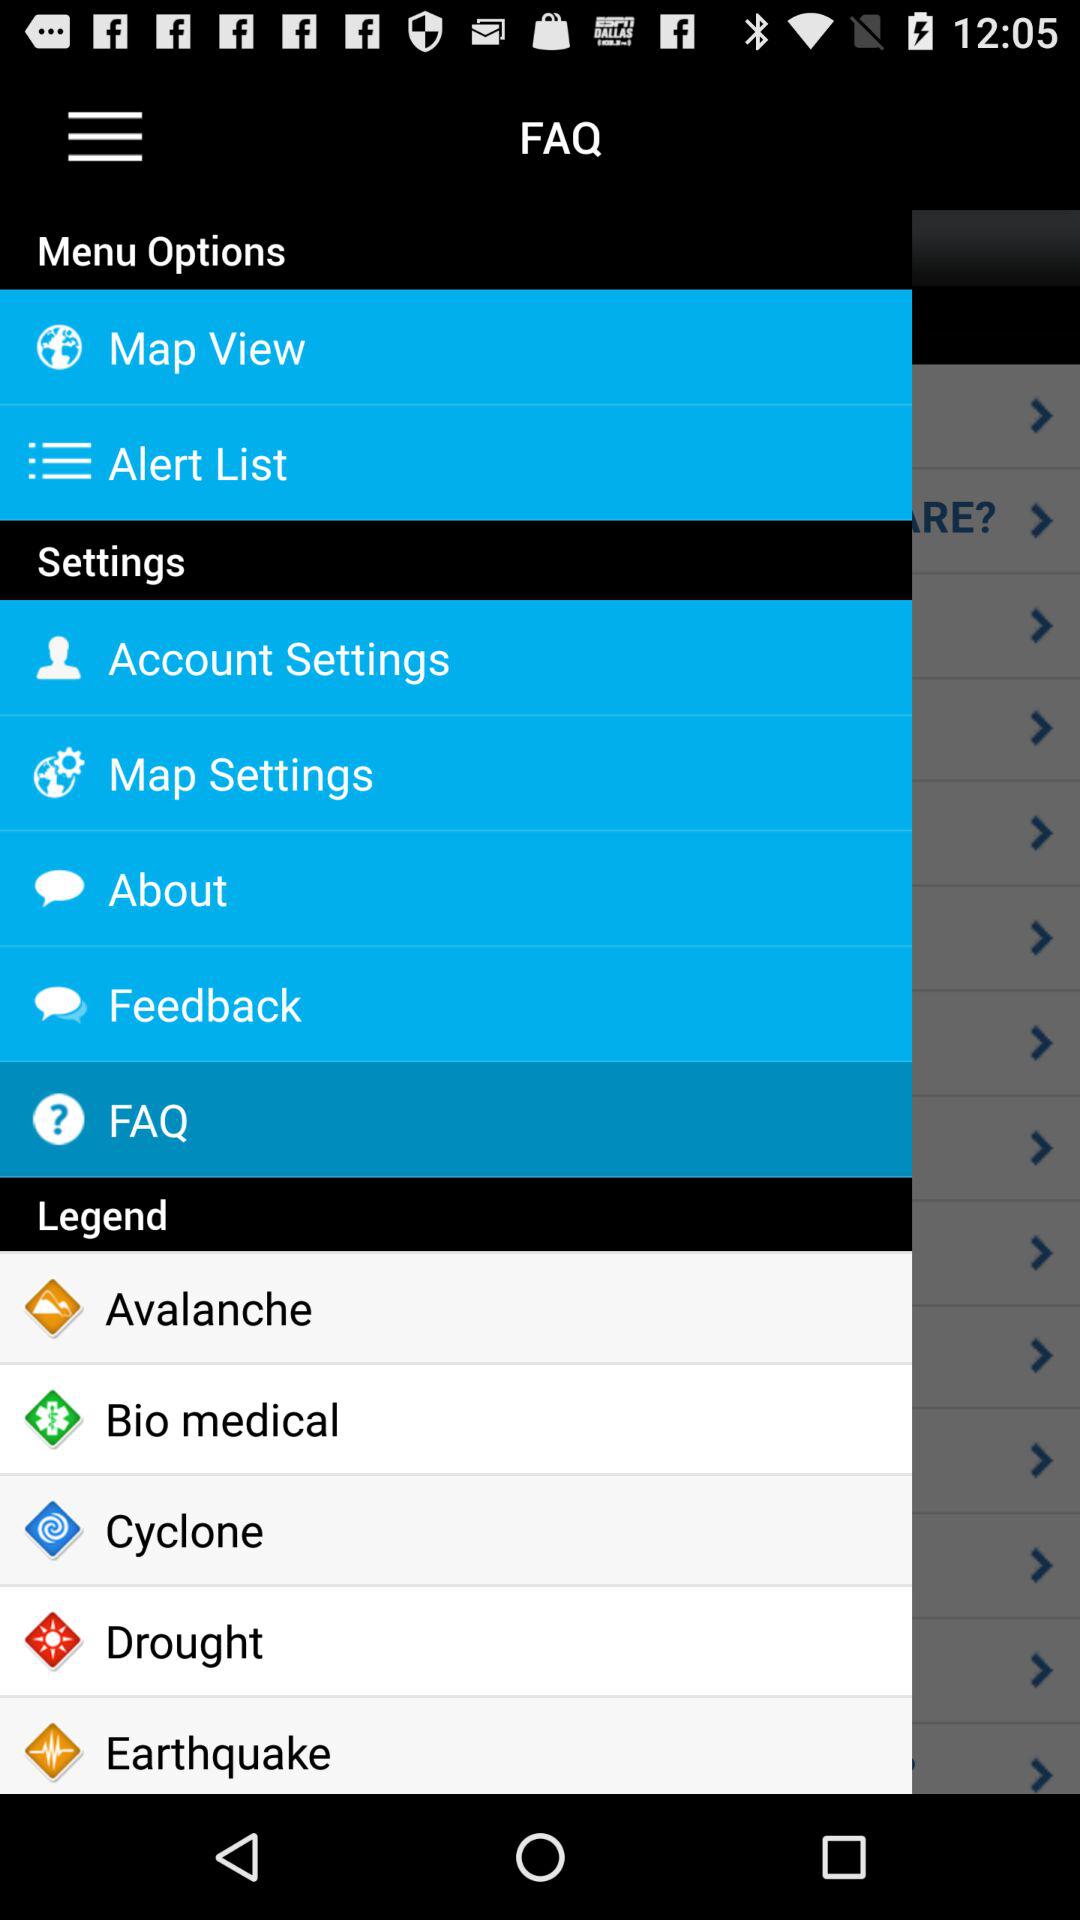 The width and height of the screenshot is (1080, 1920). I want to click on tap the icon to the left of the faq item, so click(106, 136).